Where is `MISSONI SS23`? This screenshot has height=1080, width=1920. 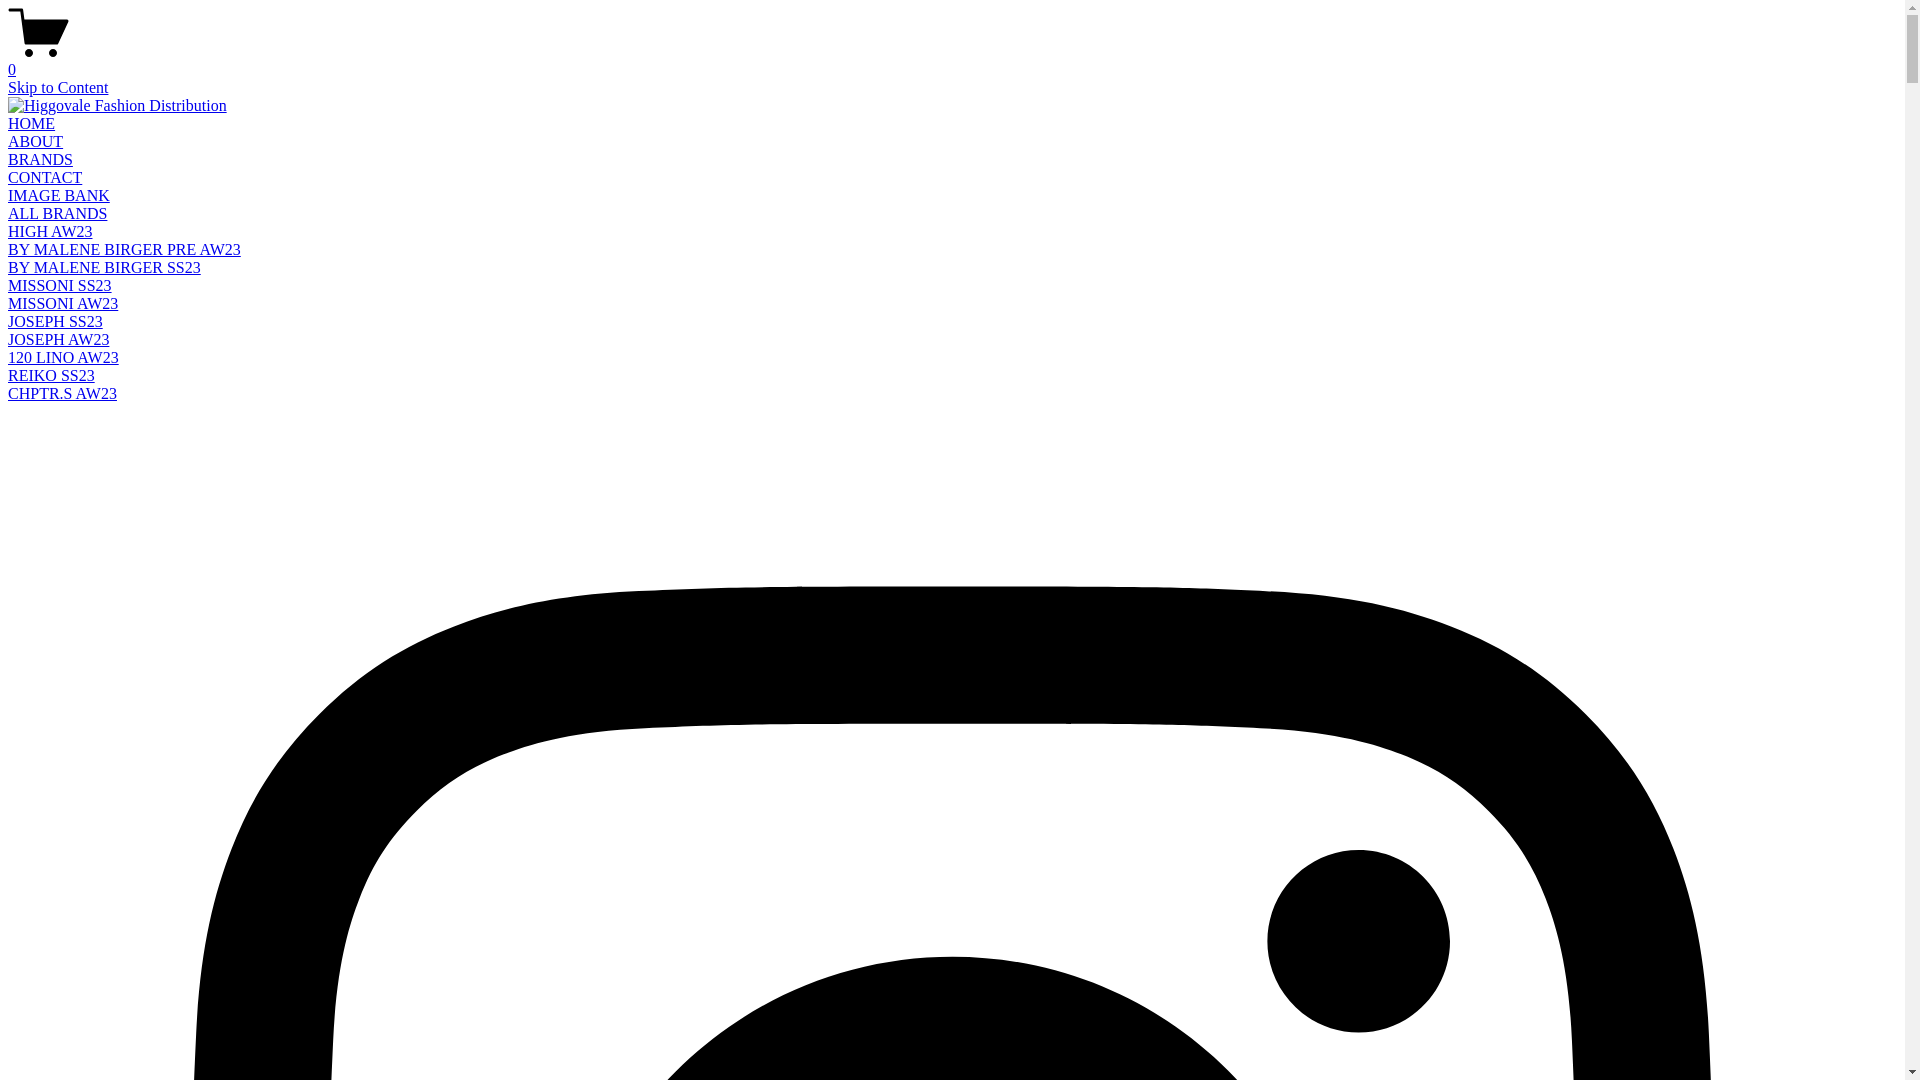 MISSONI SS23 is located at coordinates (60, 286).